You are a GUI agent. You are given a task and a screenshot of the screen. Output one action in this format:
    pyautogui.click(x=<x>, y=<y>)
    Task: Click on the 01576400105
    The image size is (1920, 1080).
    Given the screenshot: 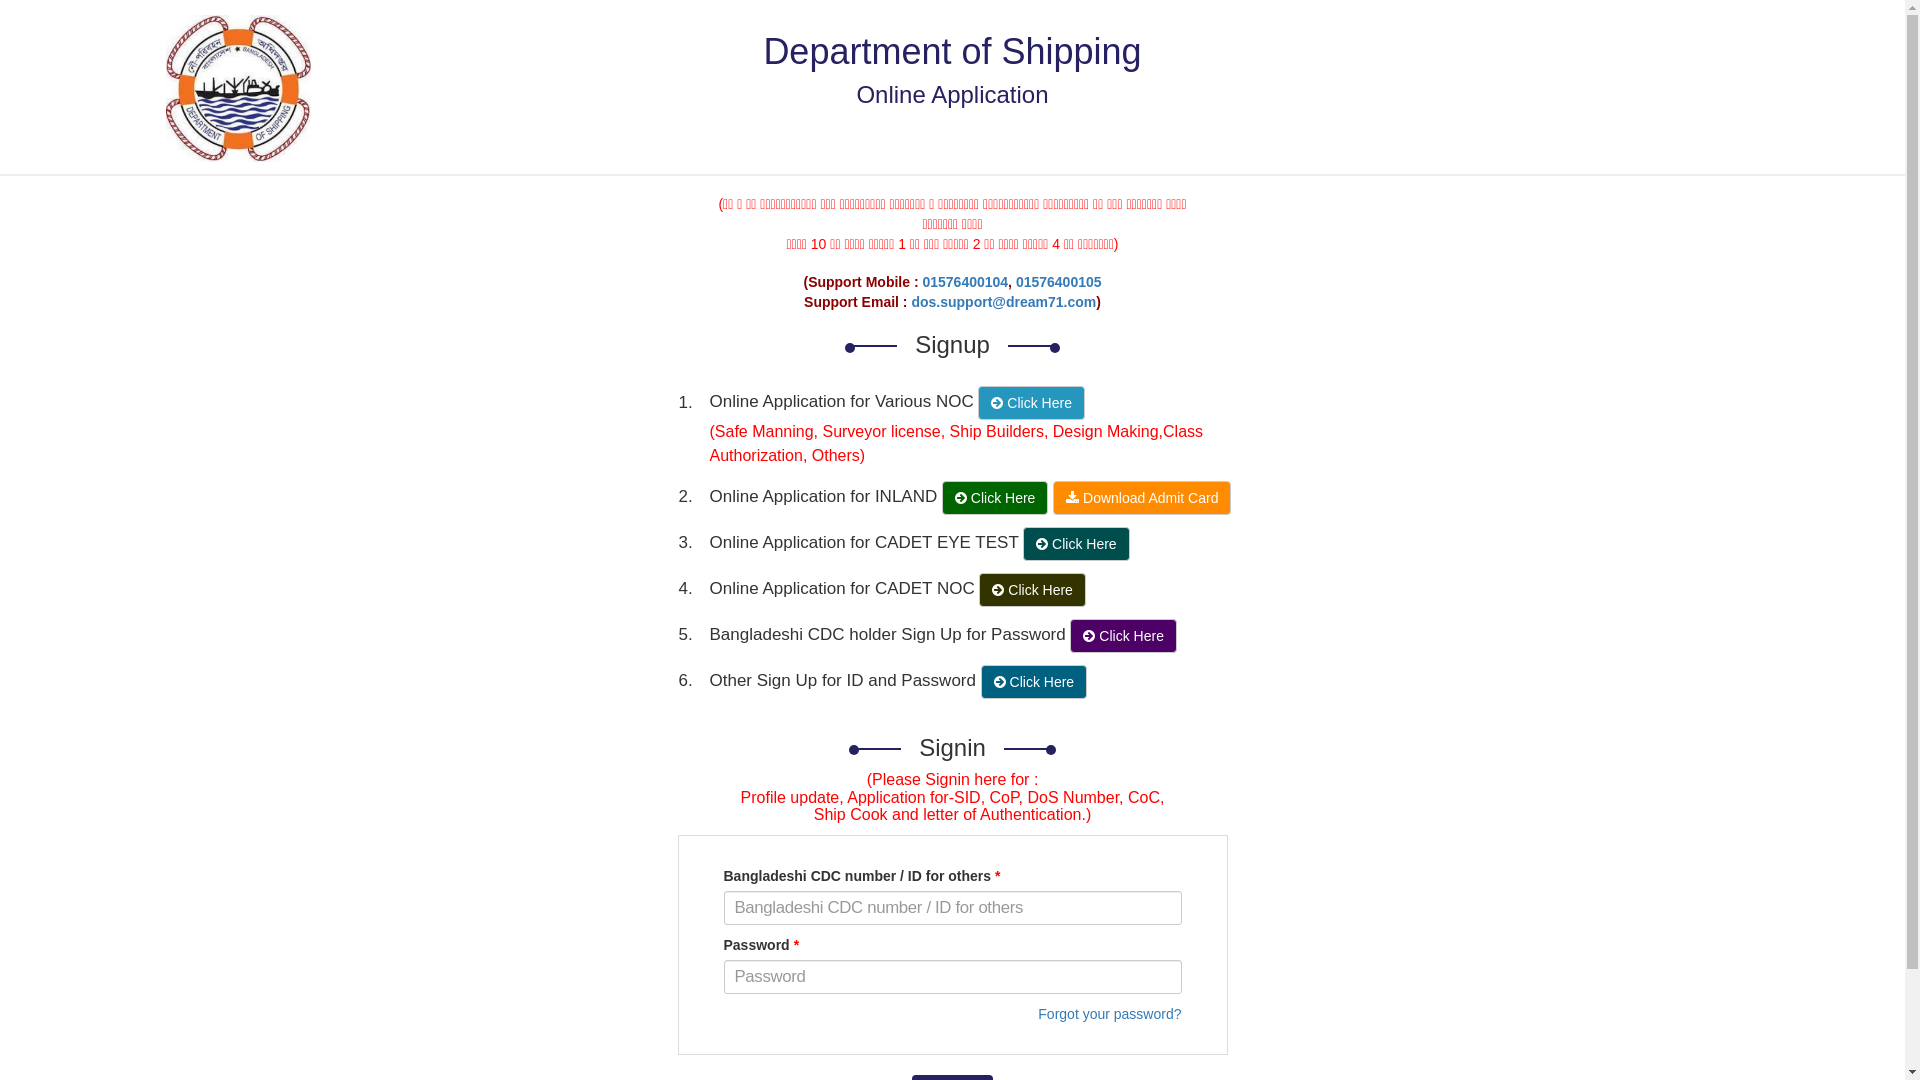 What is the action you would take?
    pyautogui.click(x=1059, y=282)
    